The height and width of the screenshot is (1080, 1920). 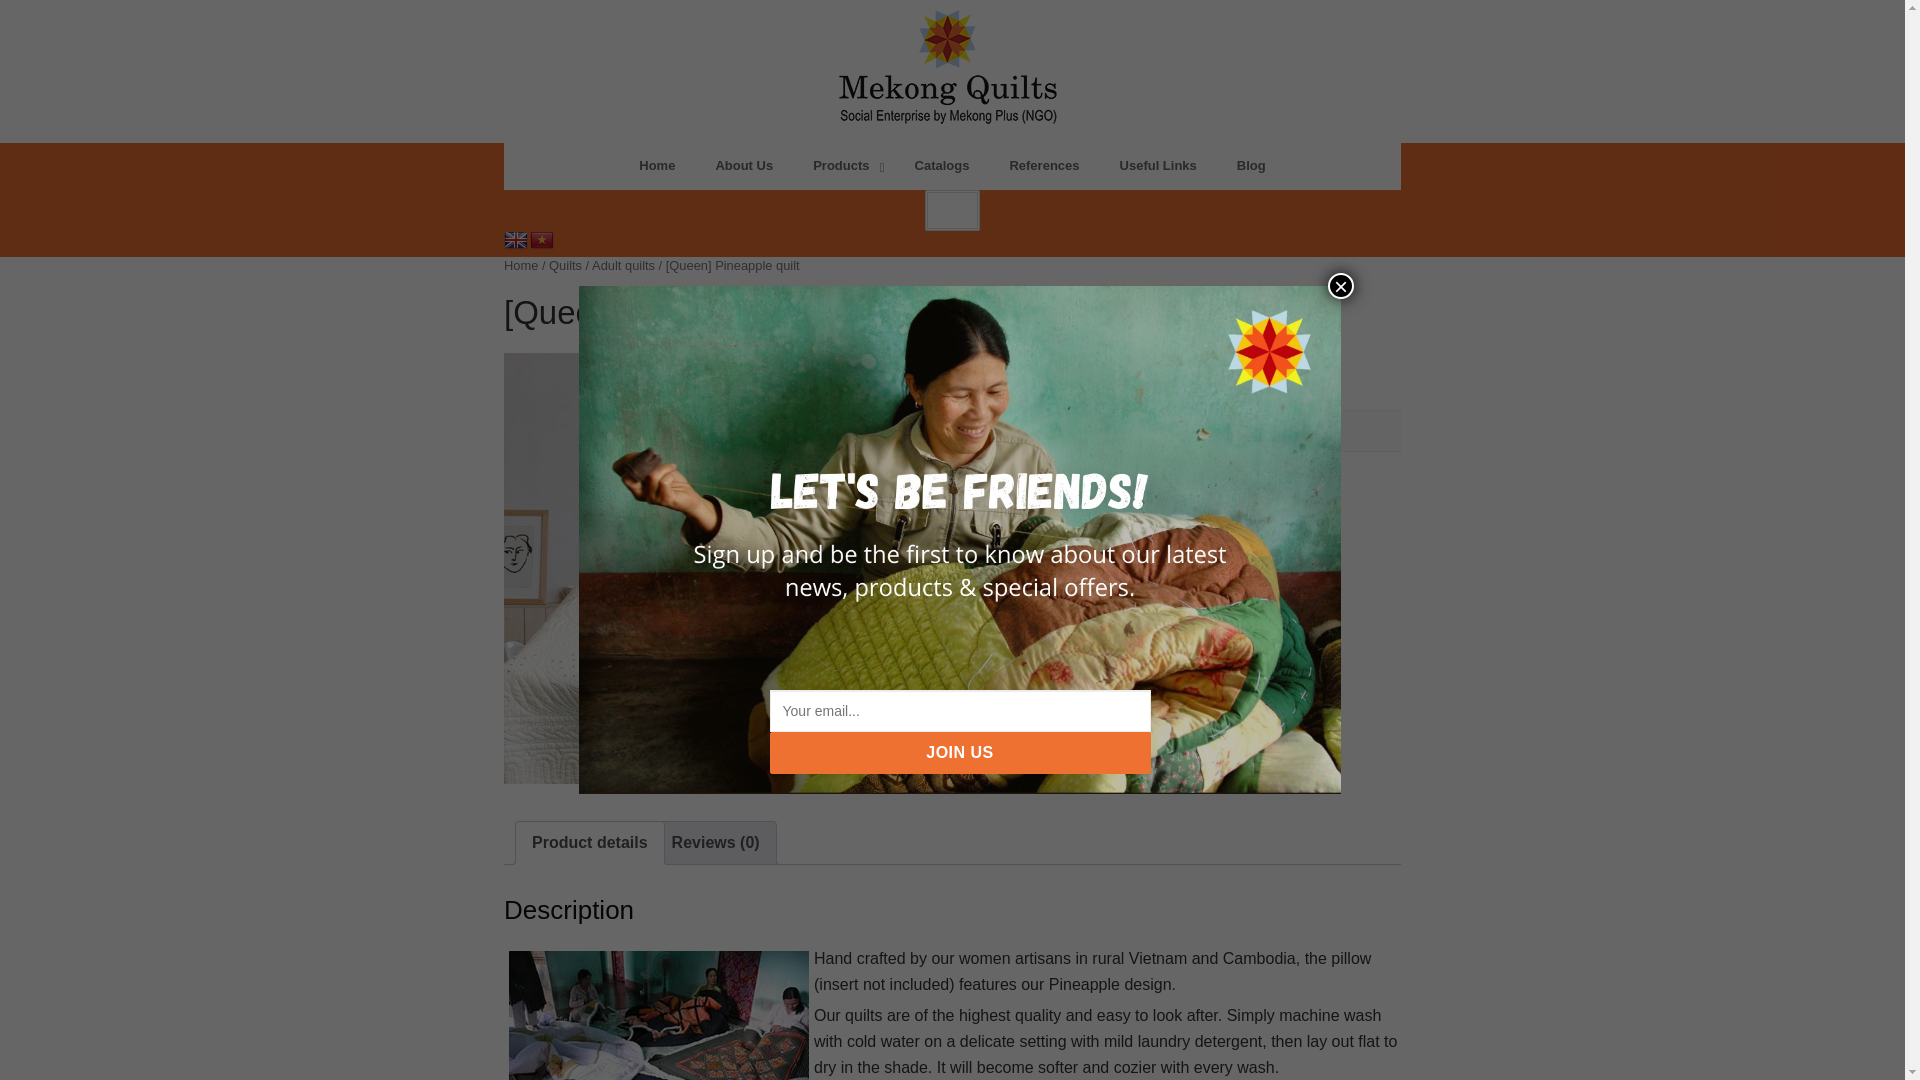 What do you see at coordinates (952, 166) in the screenshot?
I see `About Us` at bounding box center [952, 166].